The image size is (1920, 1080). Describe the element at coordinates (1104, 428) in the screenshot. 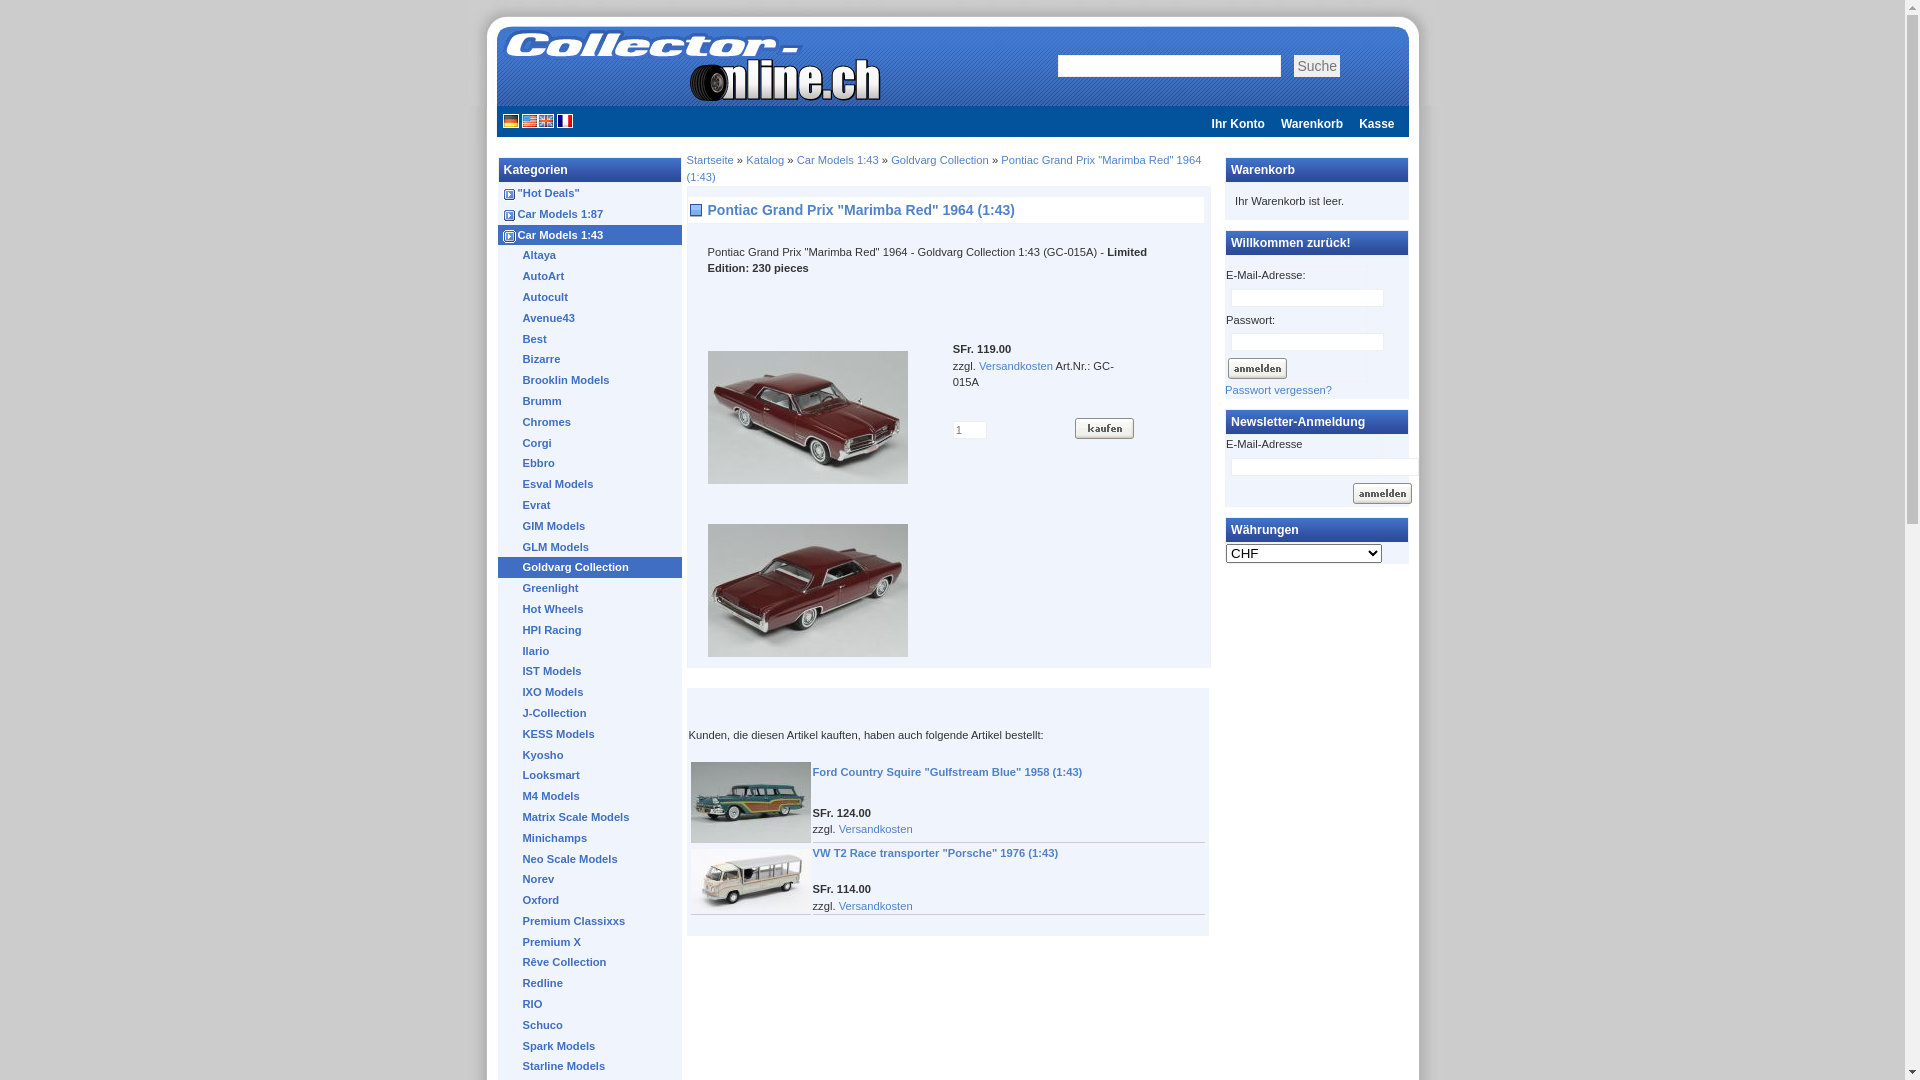

I see ` In den Warenkorb ` at that location.